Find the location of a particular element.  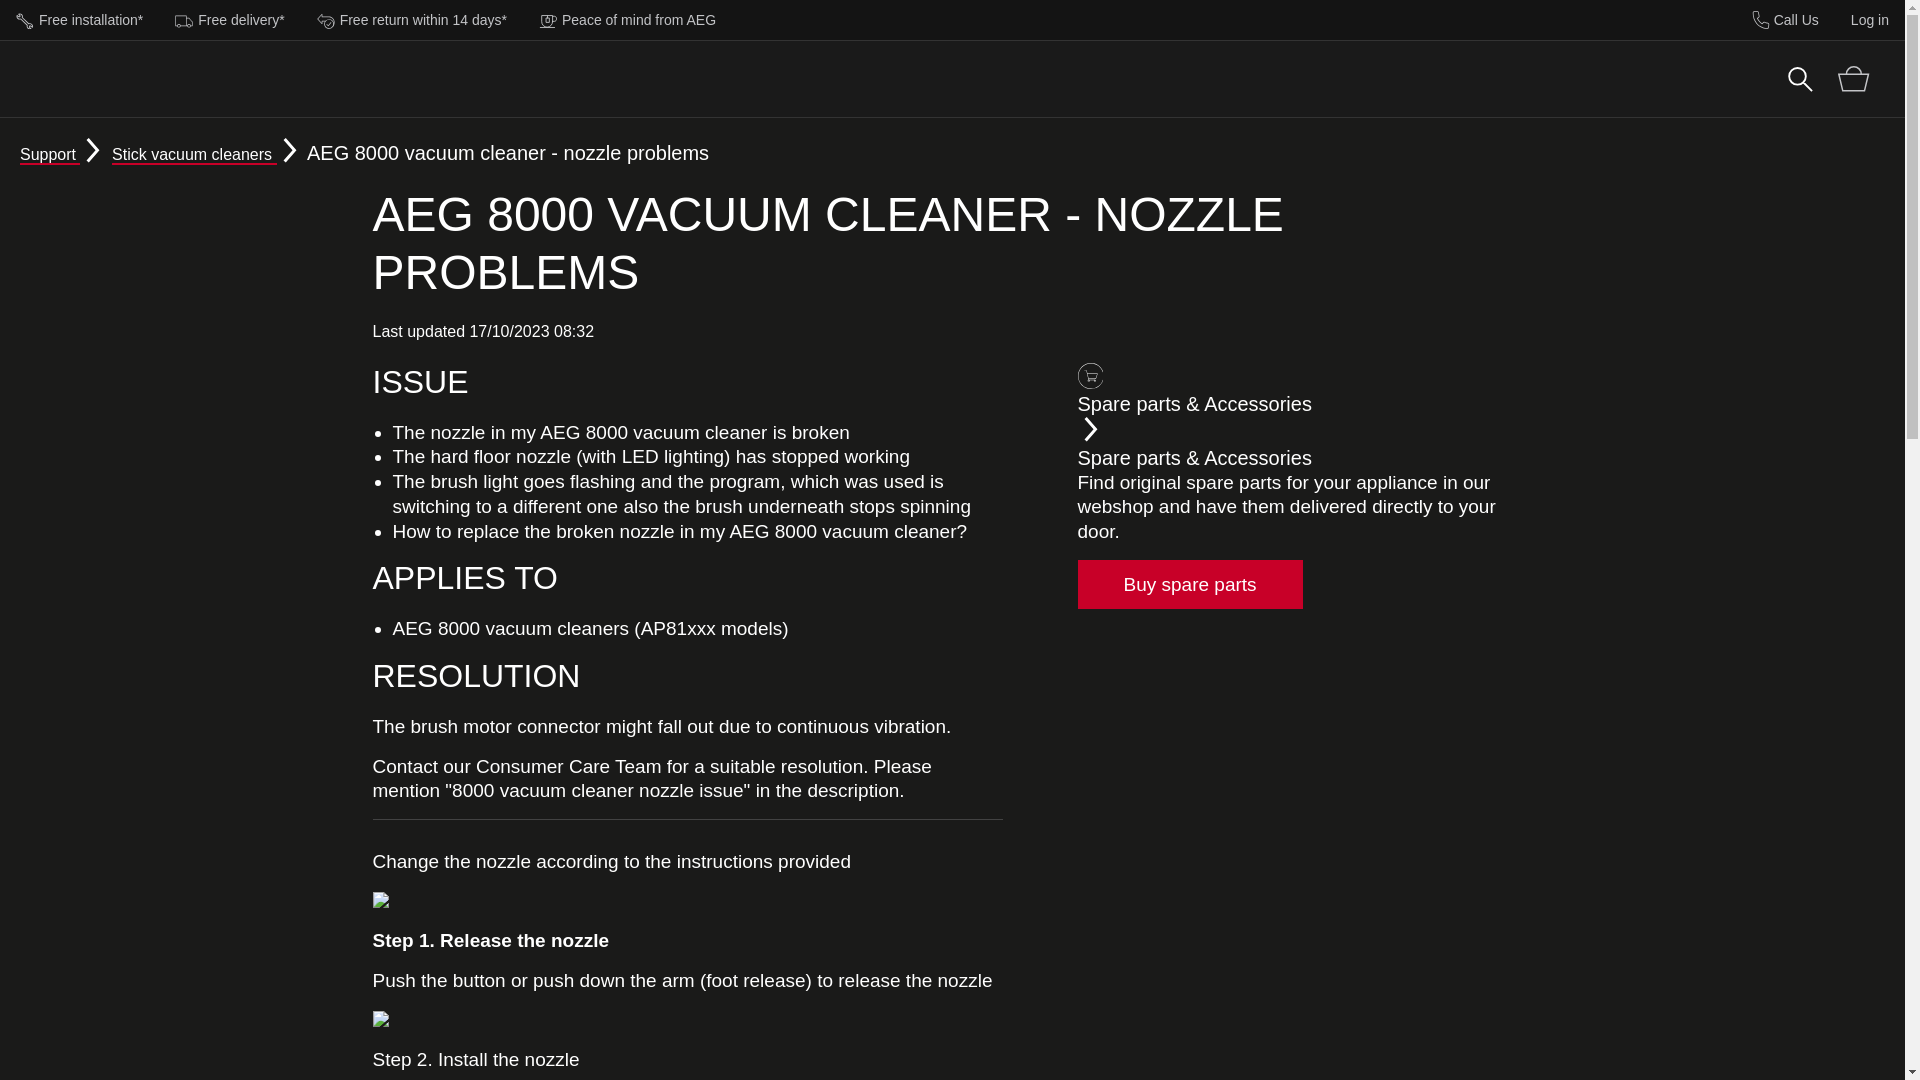

Call Us is located at coordinates (1786, 20).